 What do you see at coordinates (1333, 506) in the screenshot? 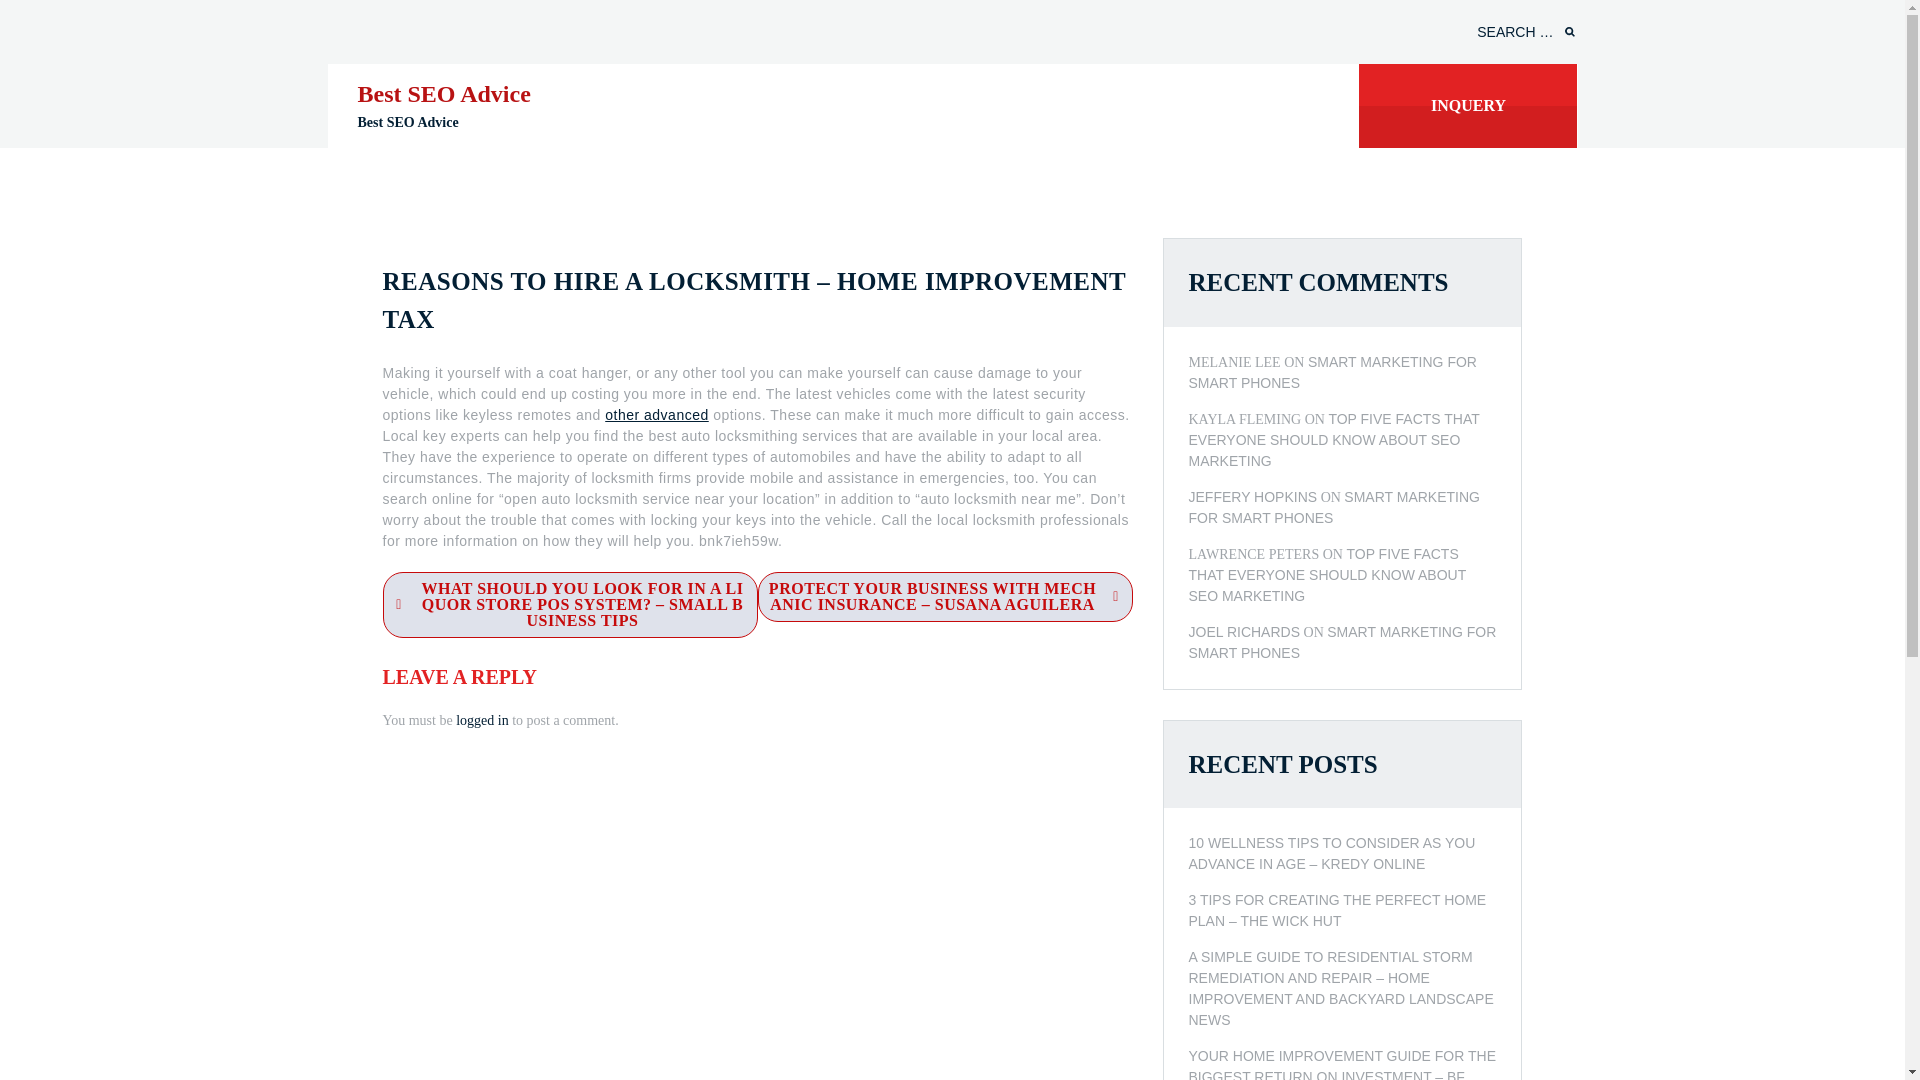
I see `SMART MARKETING FOR SMART PHONES` at bounding box center [1333, 506].